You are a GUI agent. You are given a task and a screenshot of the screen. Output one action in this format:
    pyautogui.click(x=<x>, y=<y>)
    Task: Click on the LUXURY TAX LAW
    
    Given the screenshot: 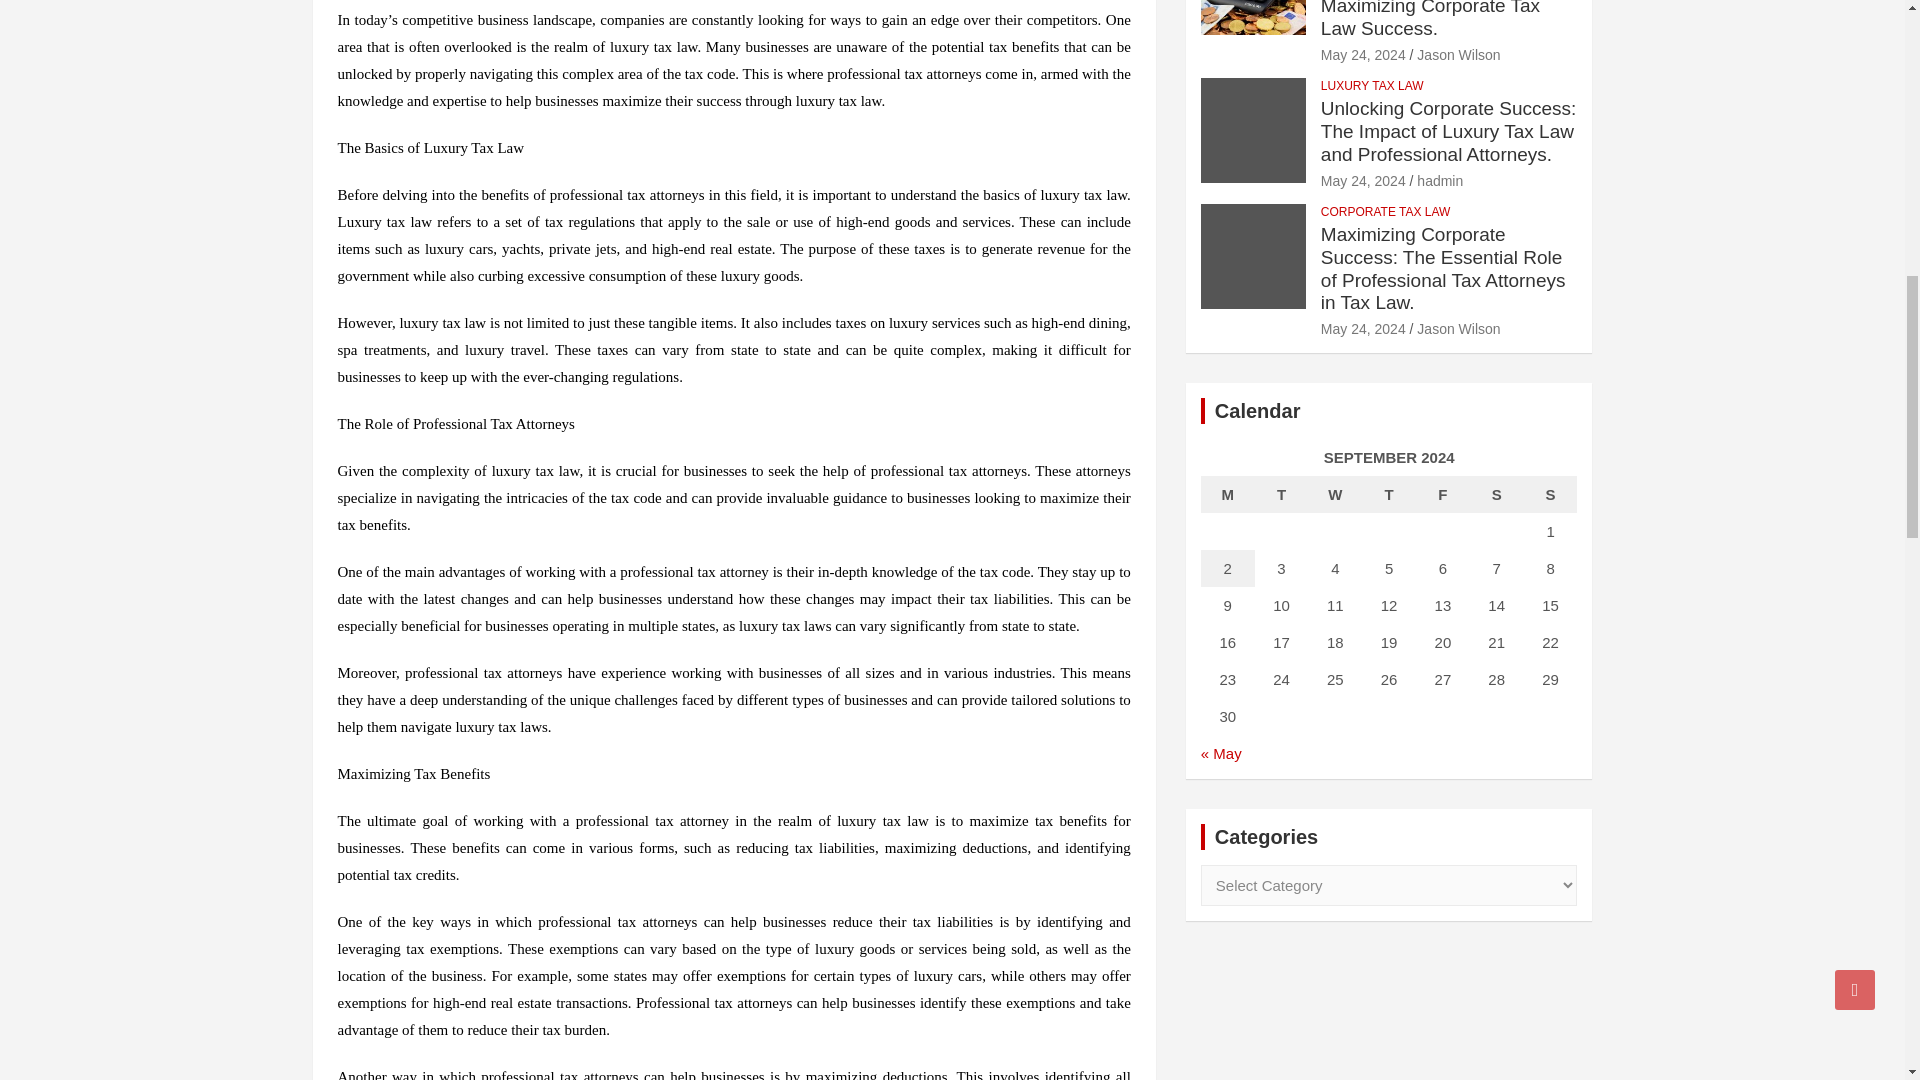 What is the action you would take?
    pyautogui.click(x=1372, y=86)
    